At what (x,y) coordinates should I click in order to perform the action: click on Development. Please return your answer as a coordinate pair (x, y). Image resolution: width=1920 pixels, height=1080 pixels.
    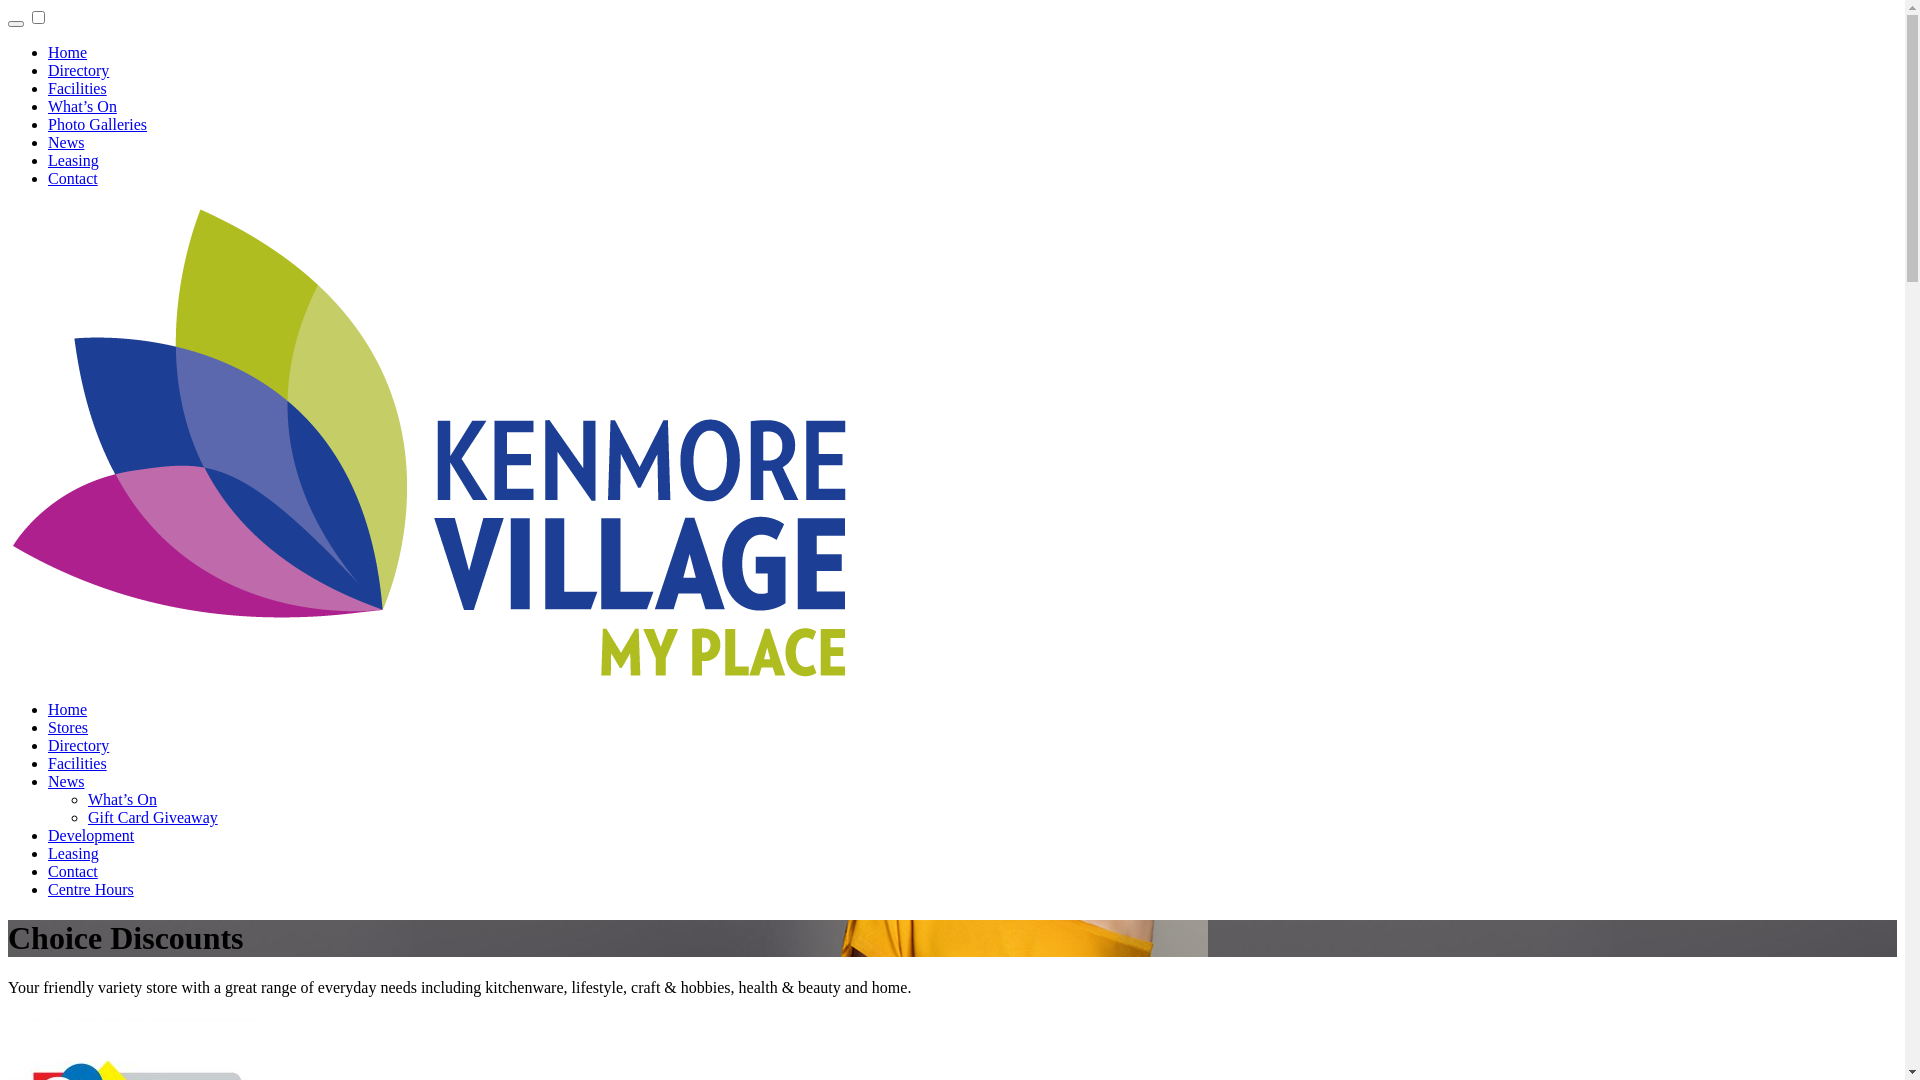
    Looking at the image, I should click on (91, 836).